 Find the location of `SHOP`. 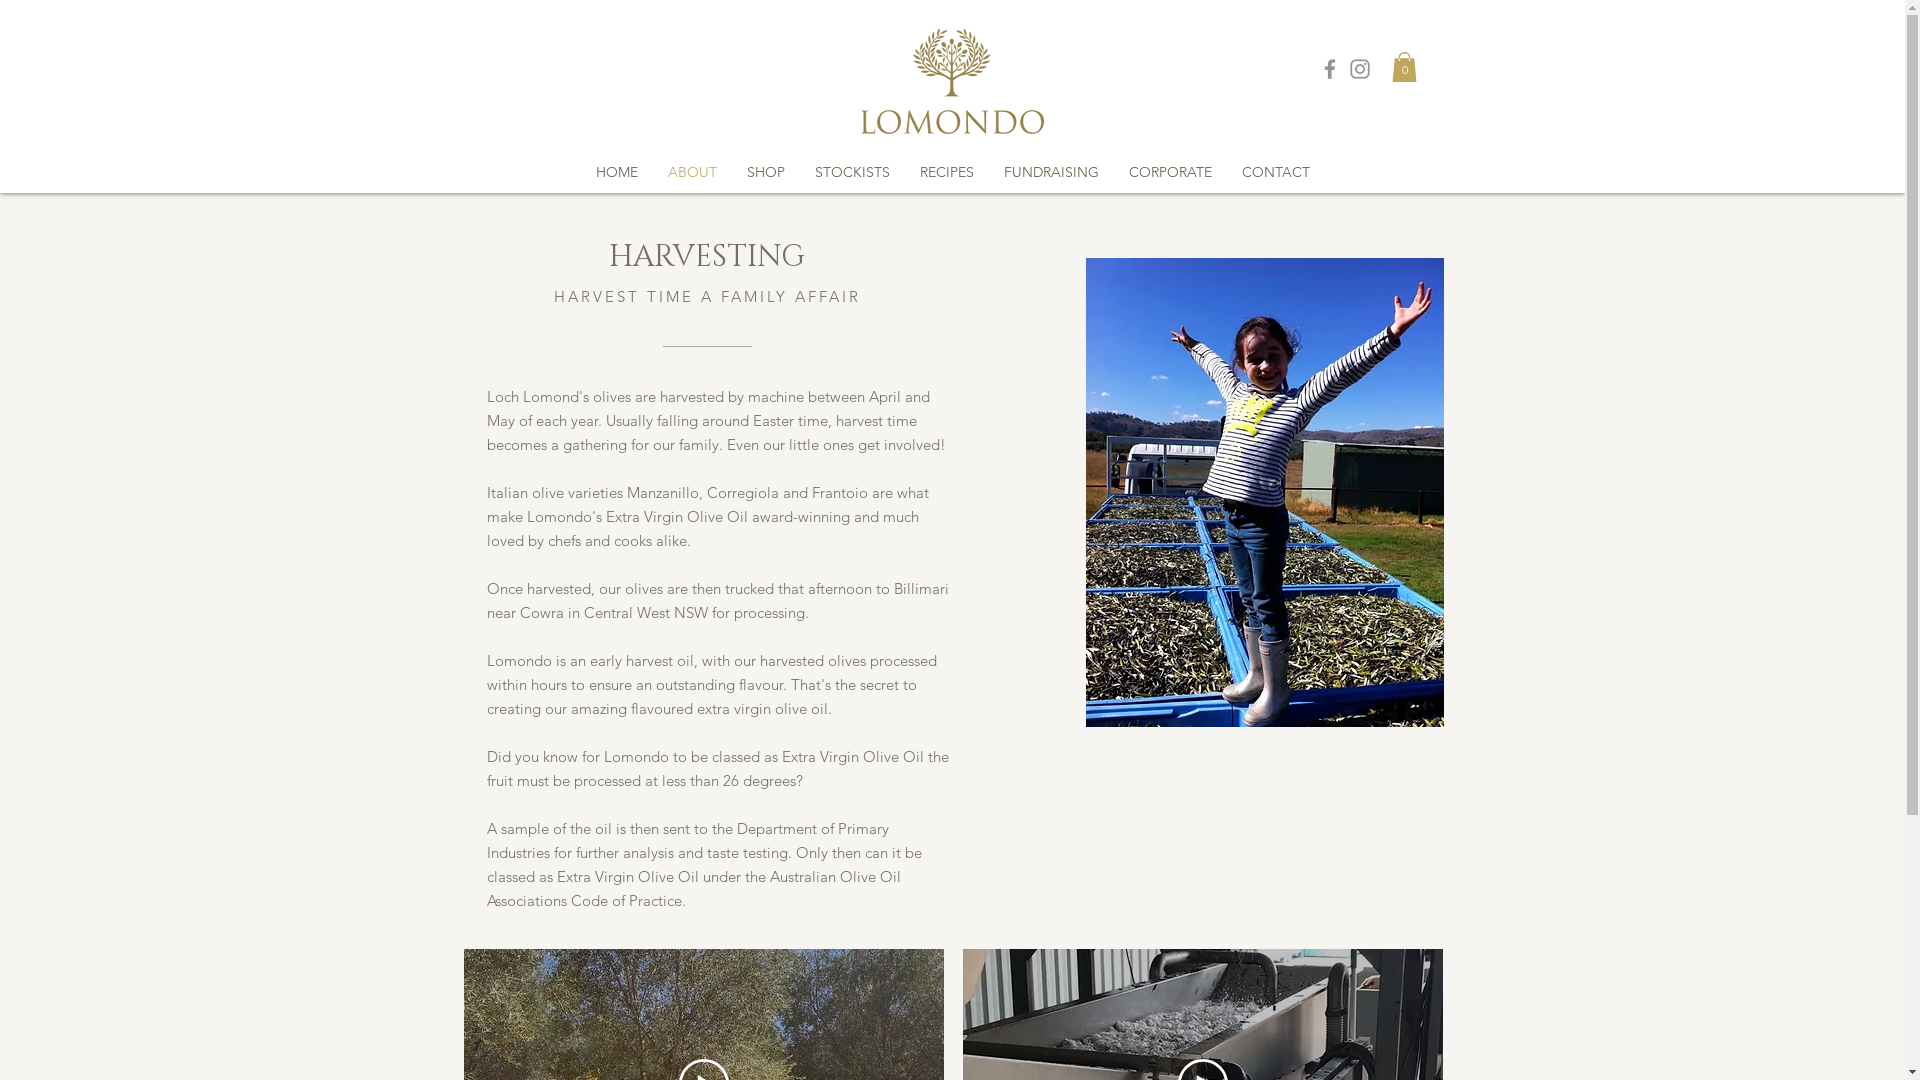

SHOP is located at coordinates (766, 172).